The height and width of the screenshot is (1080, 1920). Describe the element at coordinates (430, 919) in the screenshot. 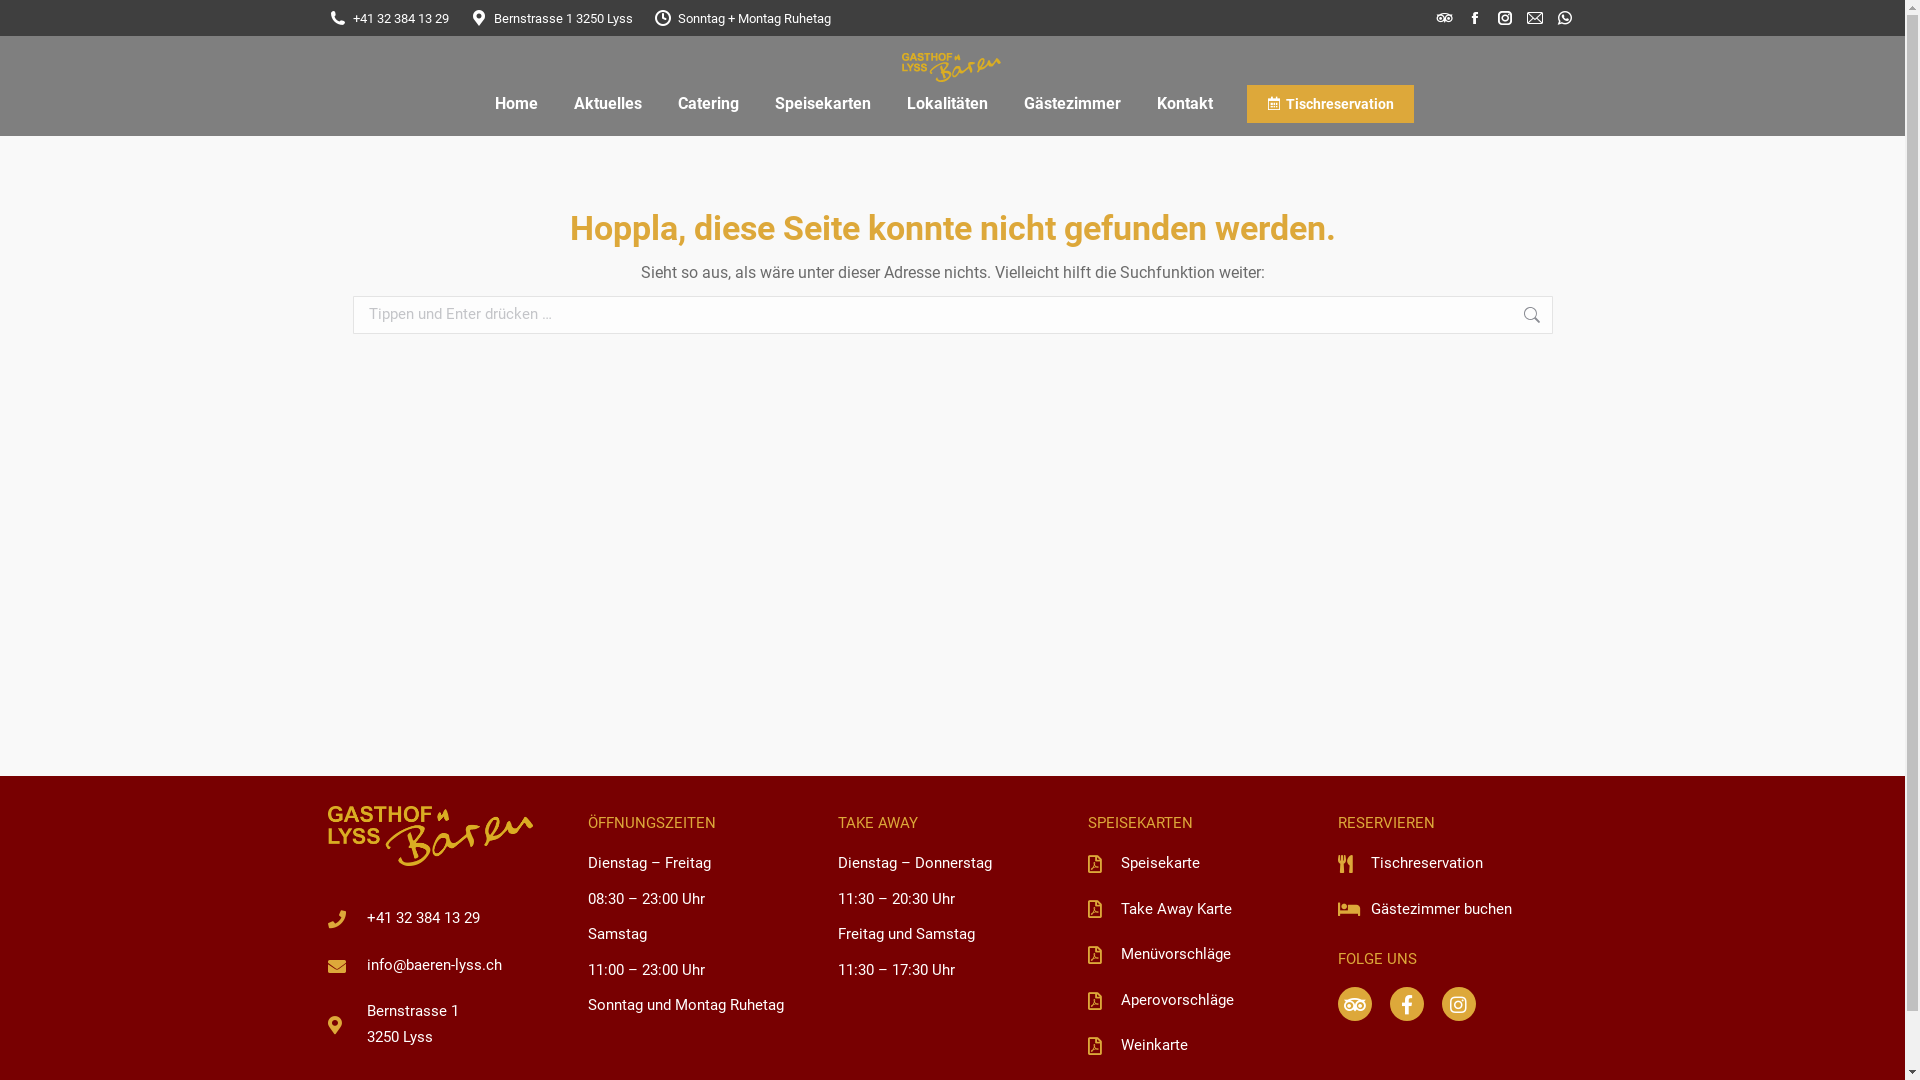

I see `+41 32 384 13 29` at that location.